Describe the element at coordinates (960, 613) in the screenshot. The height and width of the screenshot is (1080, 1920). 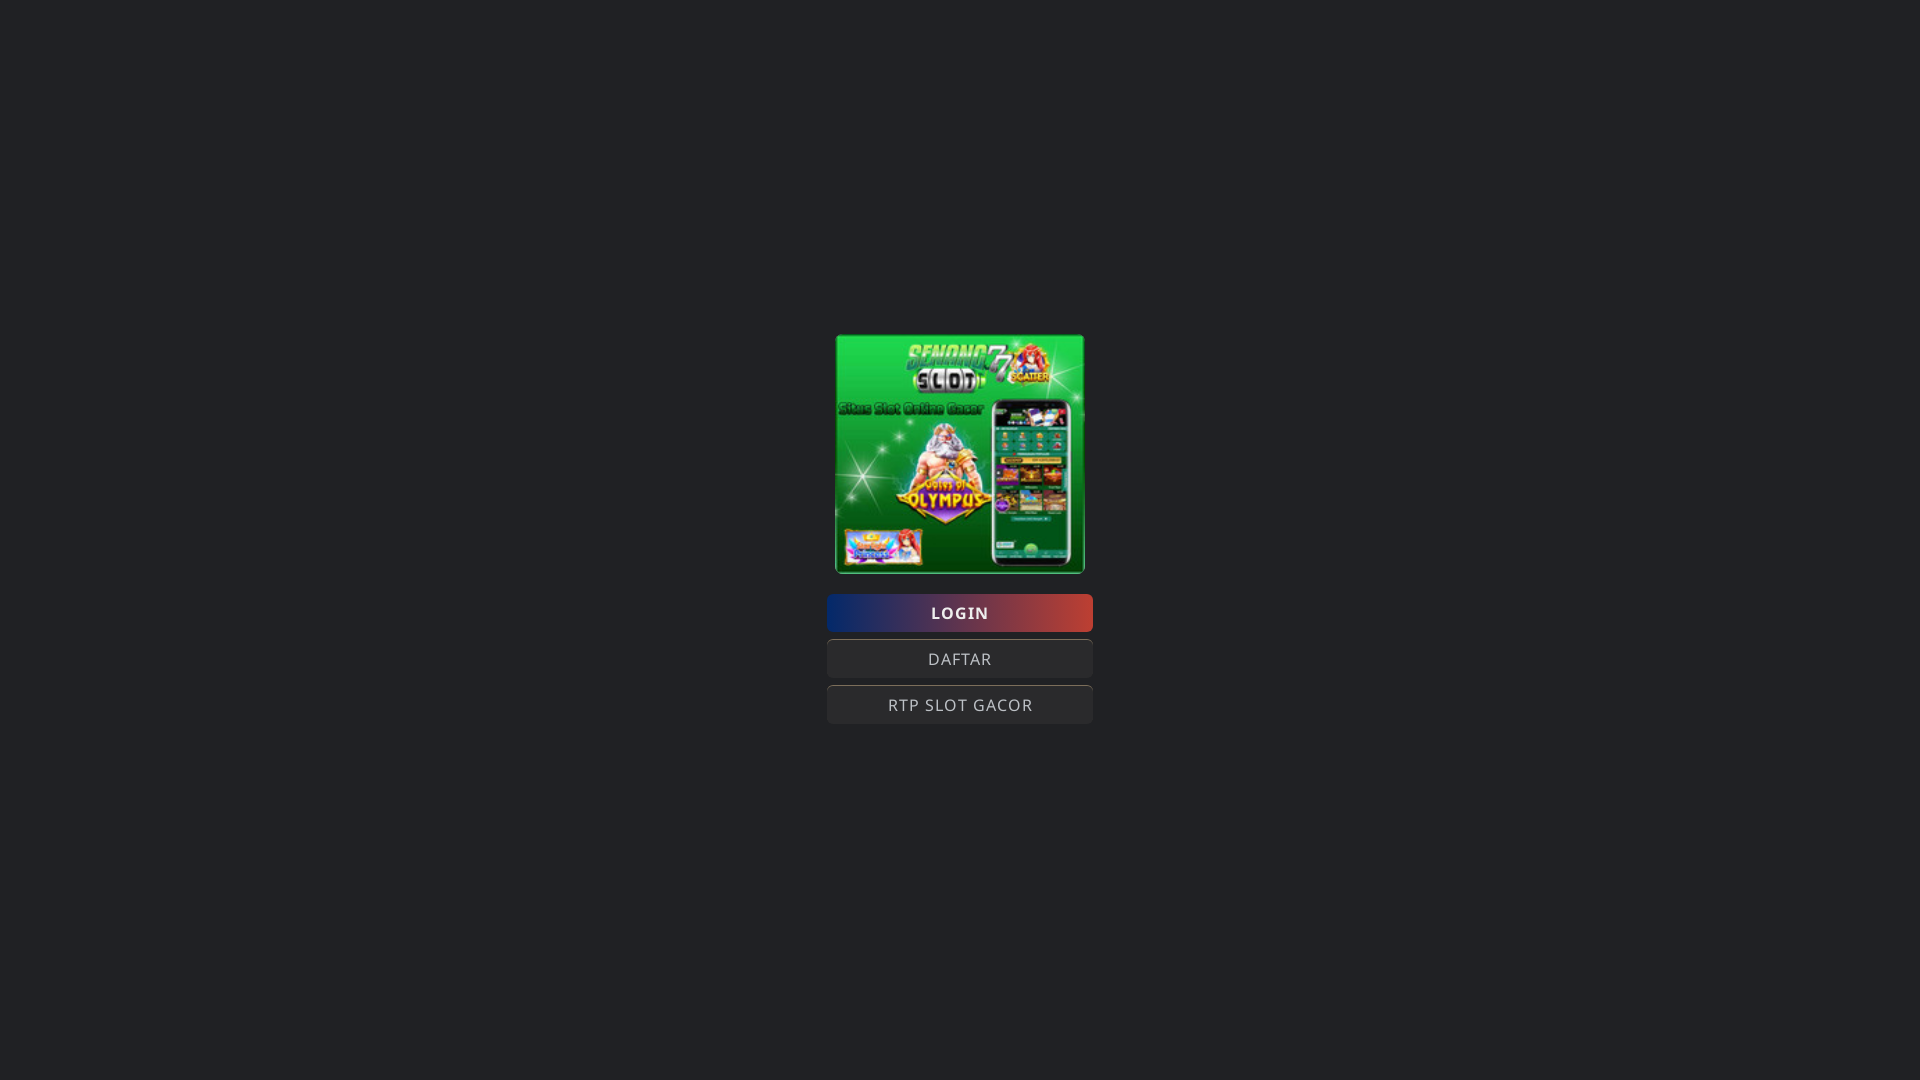
I see `LOGIN` at that location.